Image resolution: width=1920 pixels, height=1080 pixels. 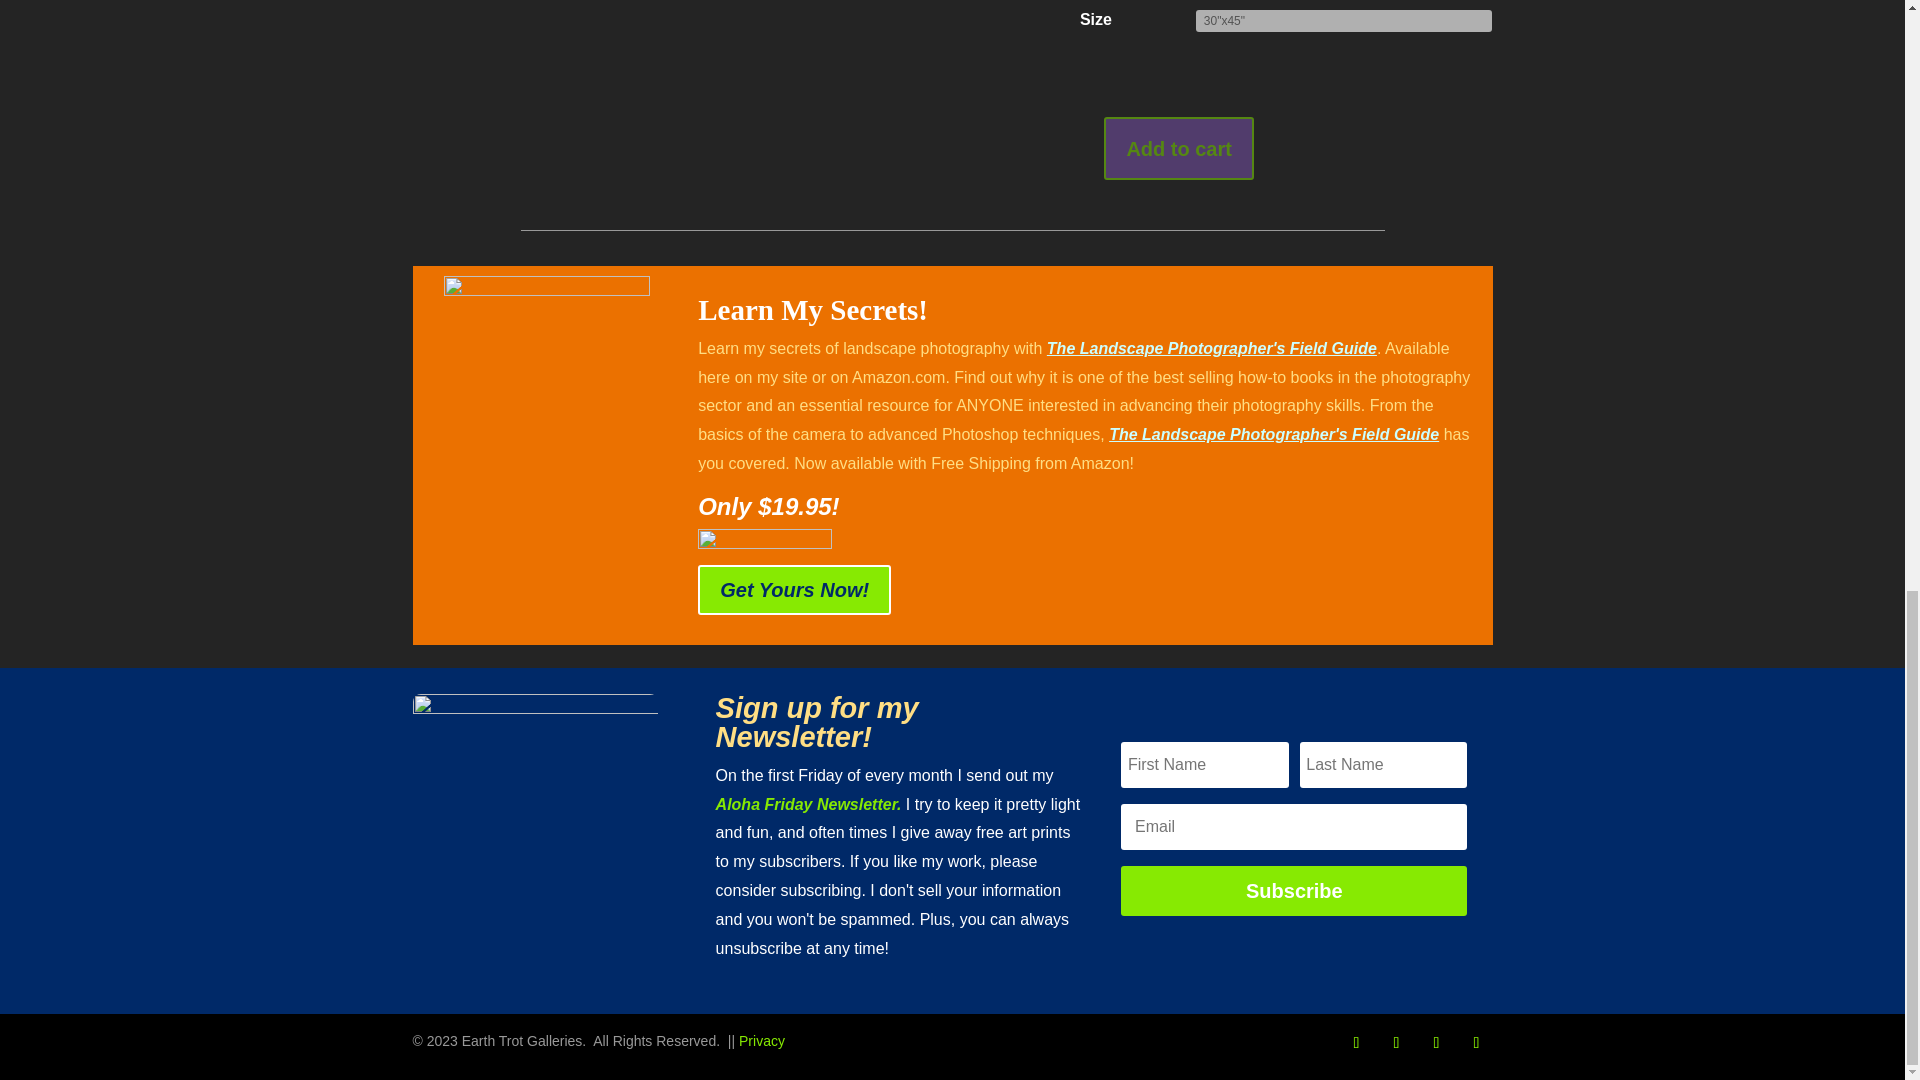 I want to click on Mike Neubauer, so click(x=535, y=816).